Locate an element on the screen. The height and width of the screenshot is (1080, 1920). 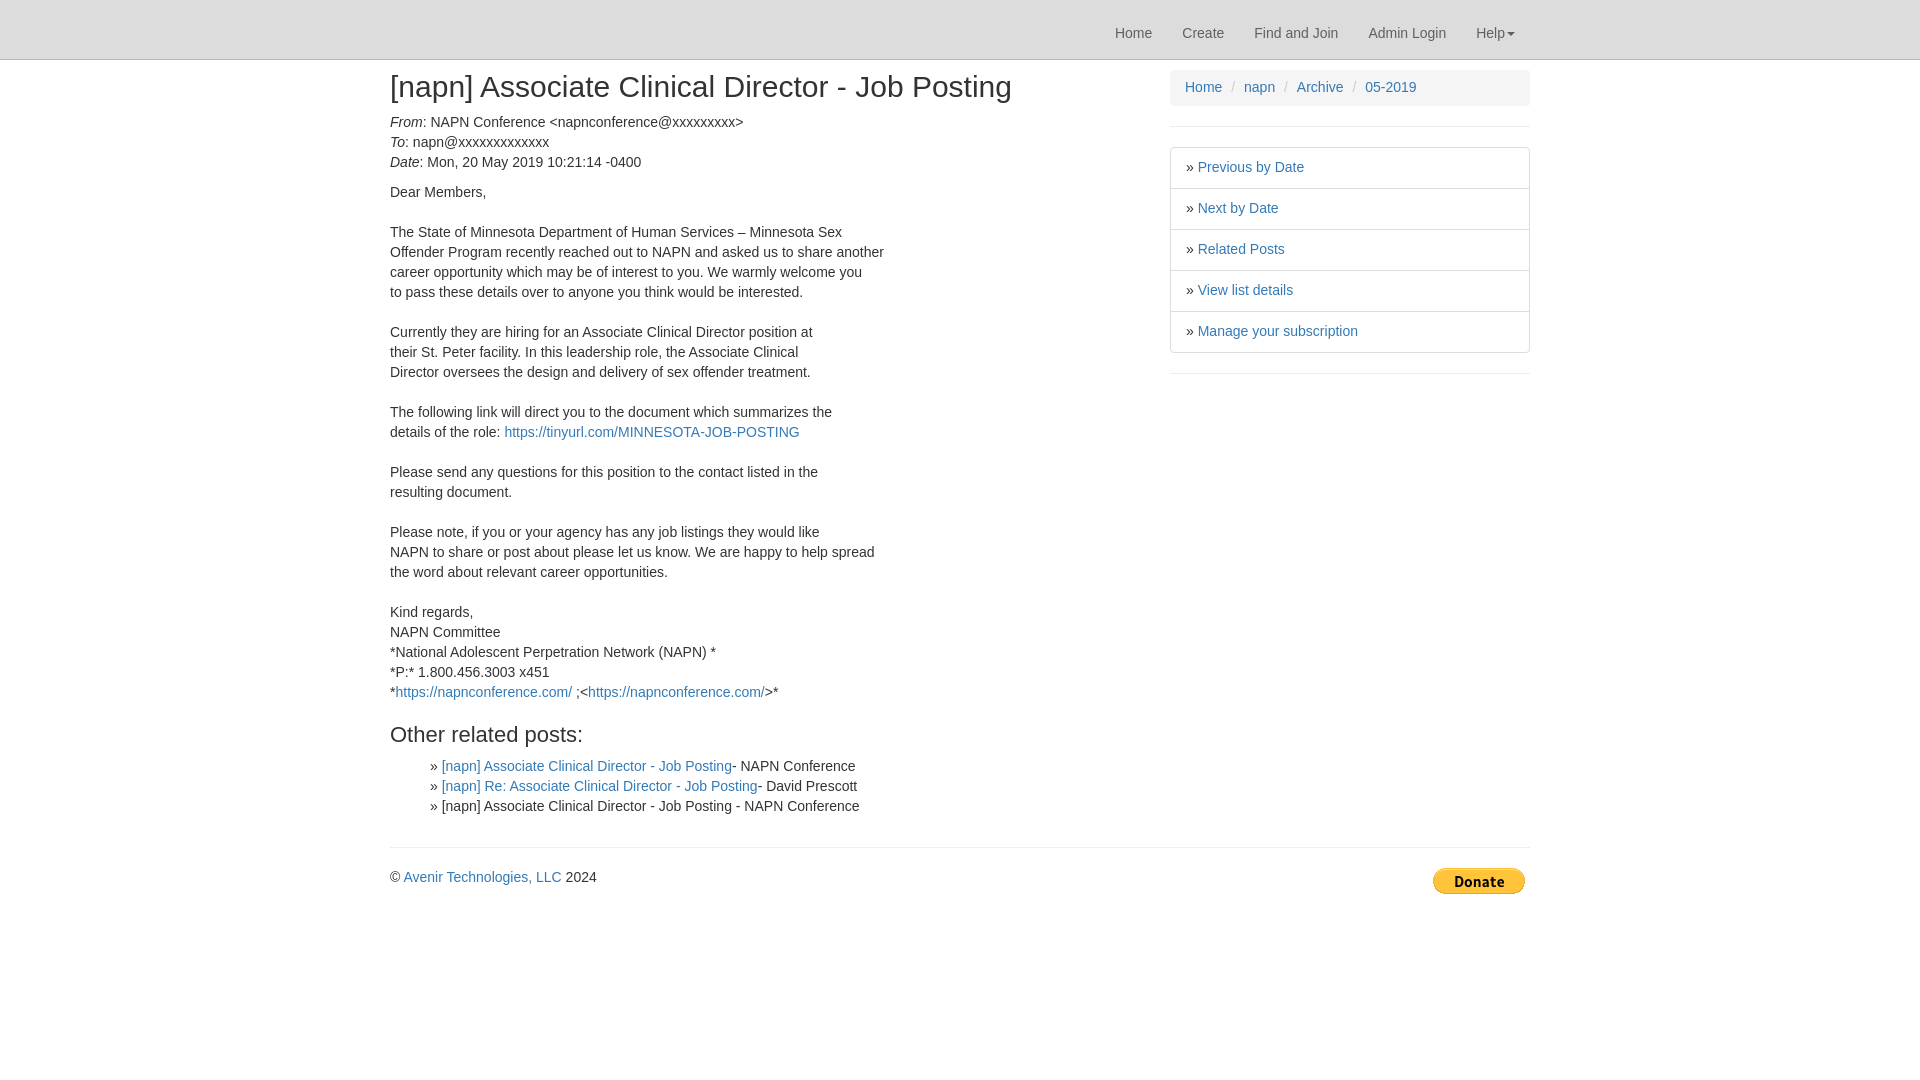
Previous by Date is located at coordinates (1252, 166).